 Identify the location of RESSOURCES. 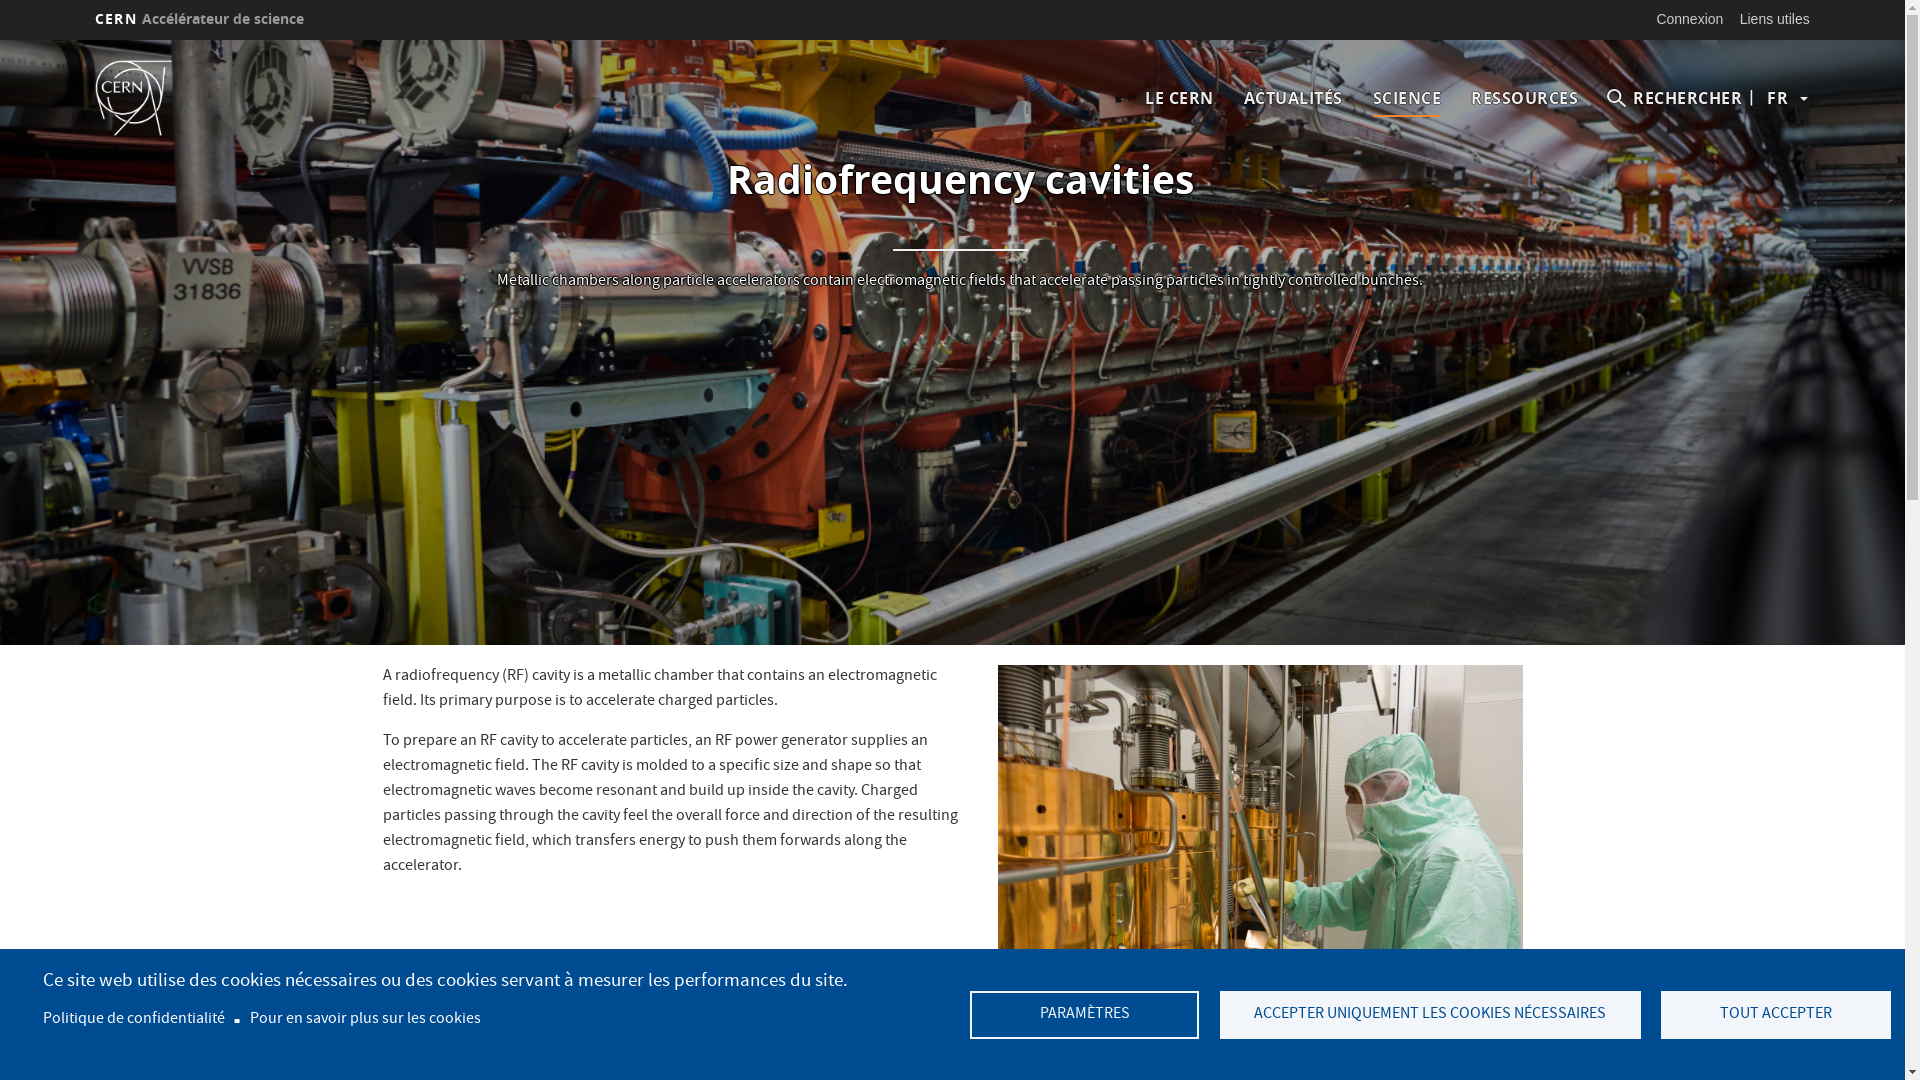
(1524, 98).